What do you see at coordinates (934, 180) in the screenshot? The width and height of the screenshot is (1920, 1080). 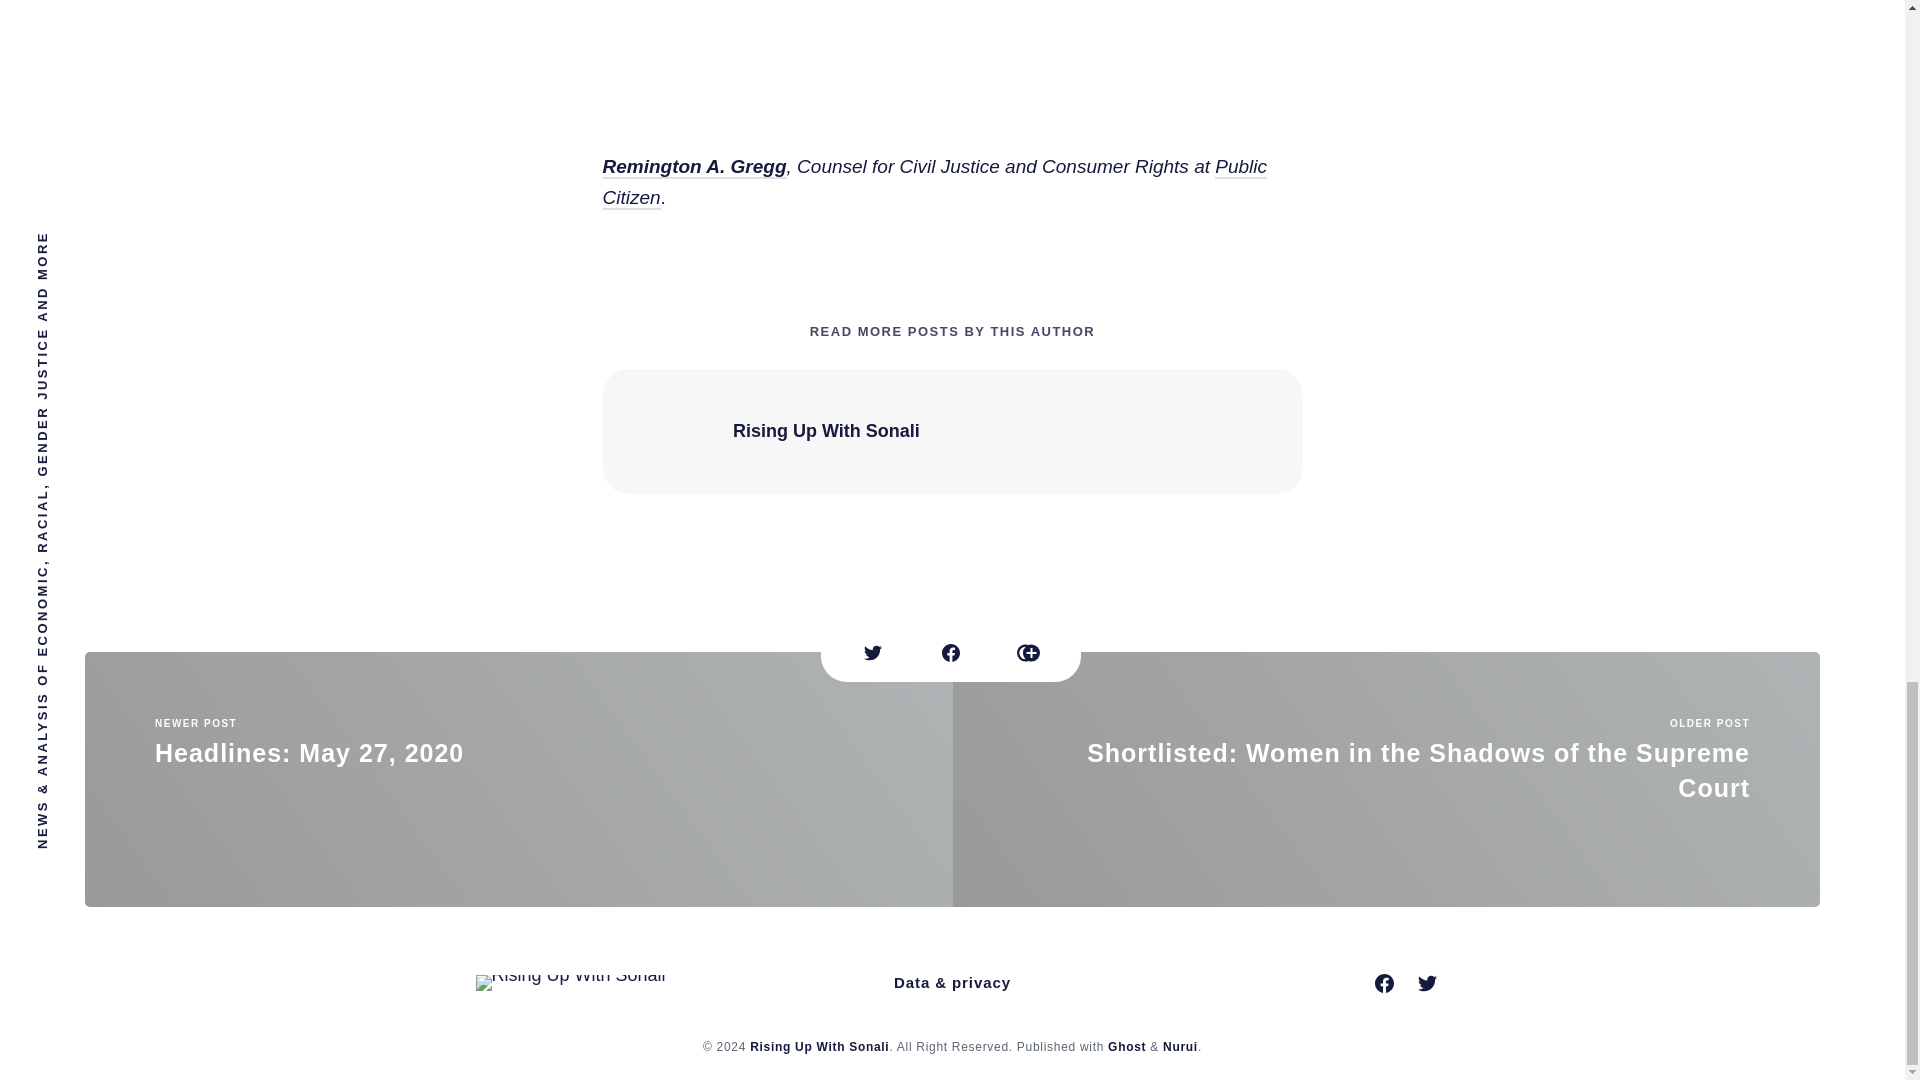 I see `Remington A. Gregg` at bounding box center [934, 180].